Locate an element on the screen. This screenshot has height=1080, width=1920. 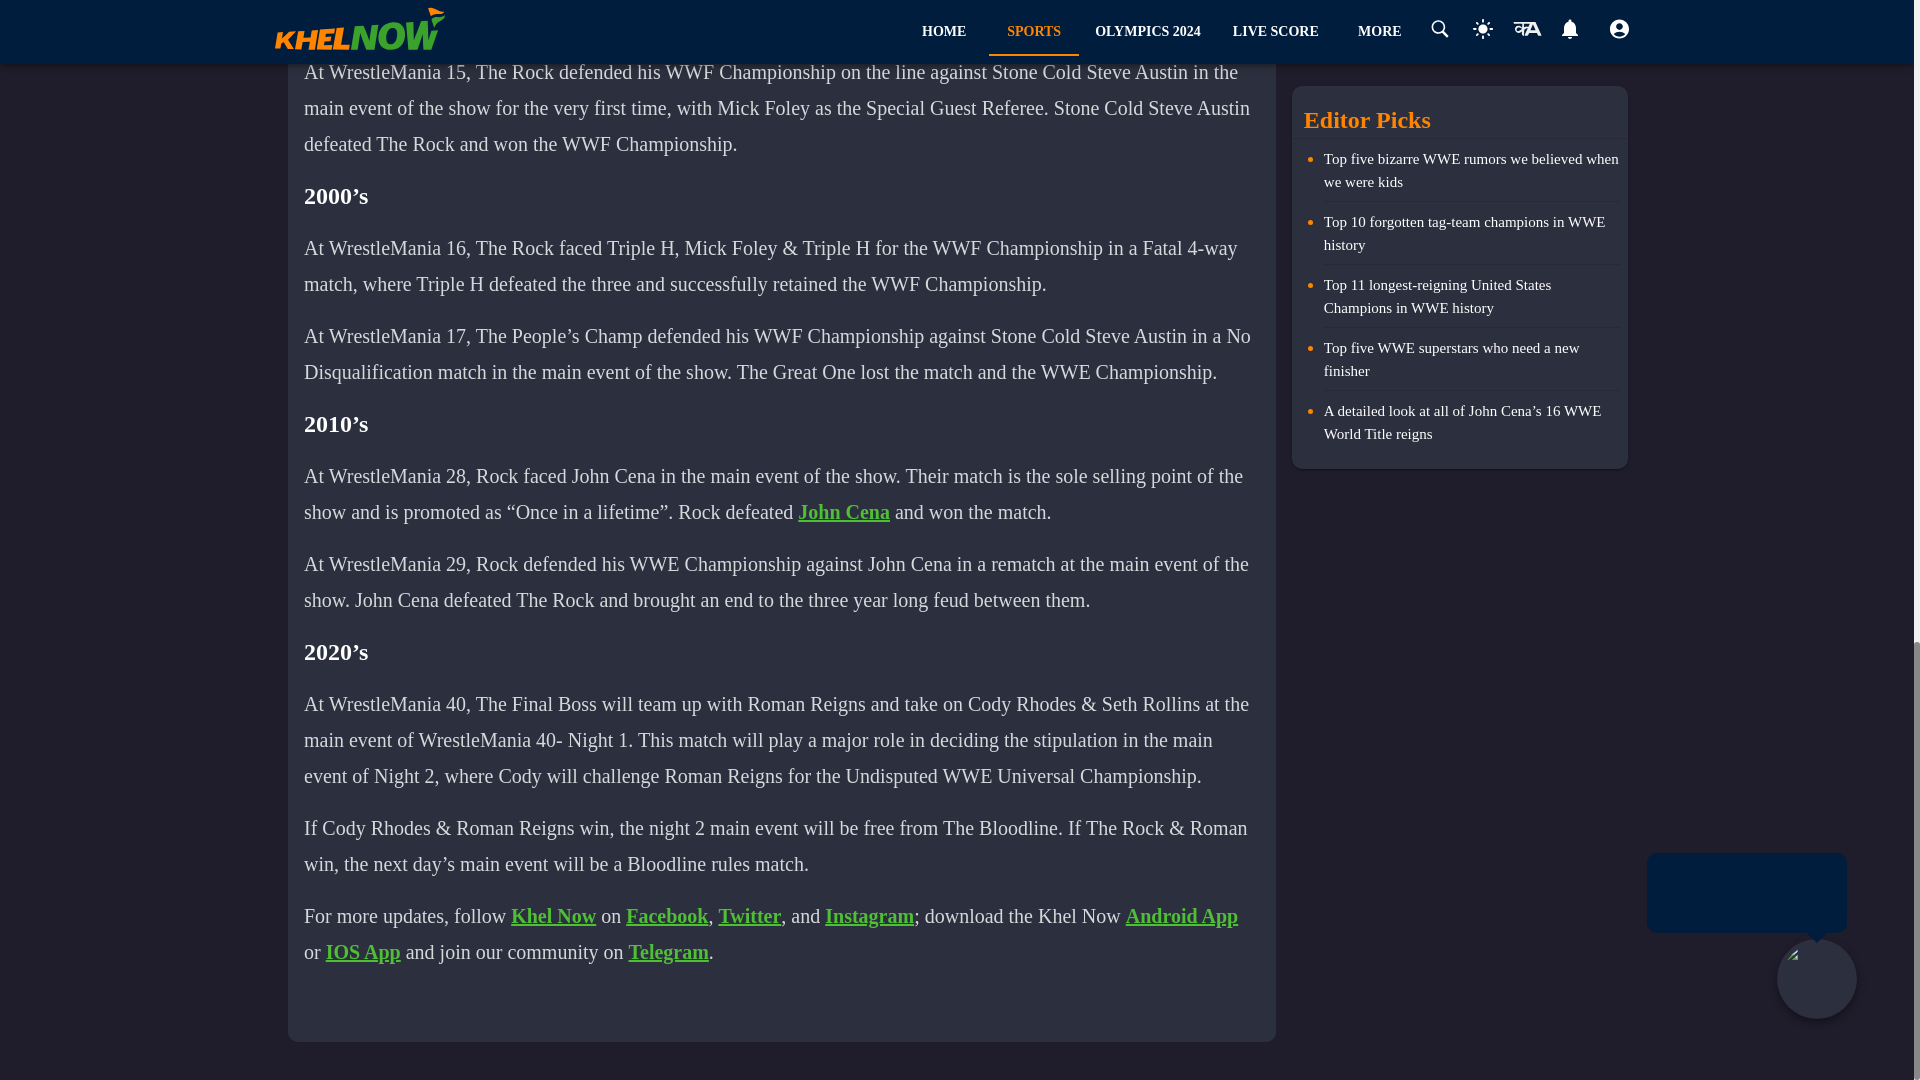
Twitter is located at coordinates (750, 916).